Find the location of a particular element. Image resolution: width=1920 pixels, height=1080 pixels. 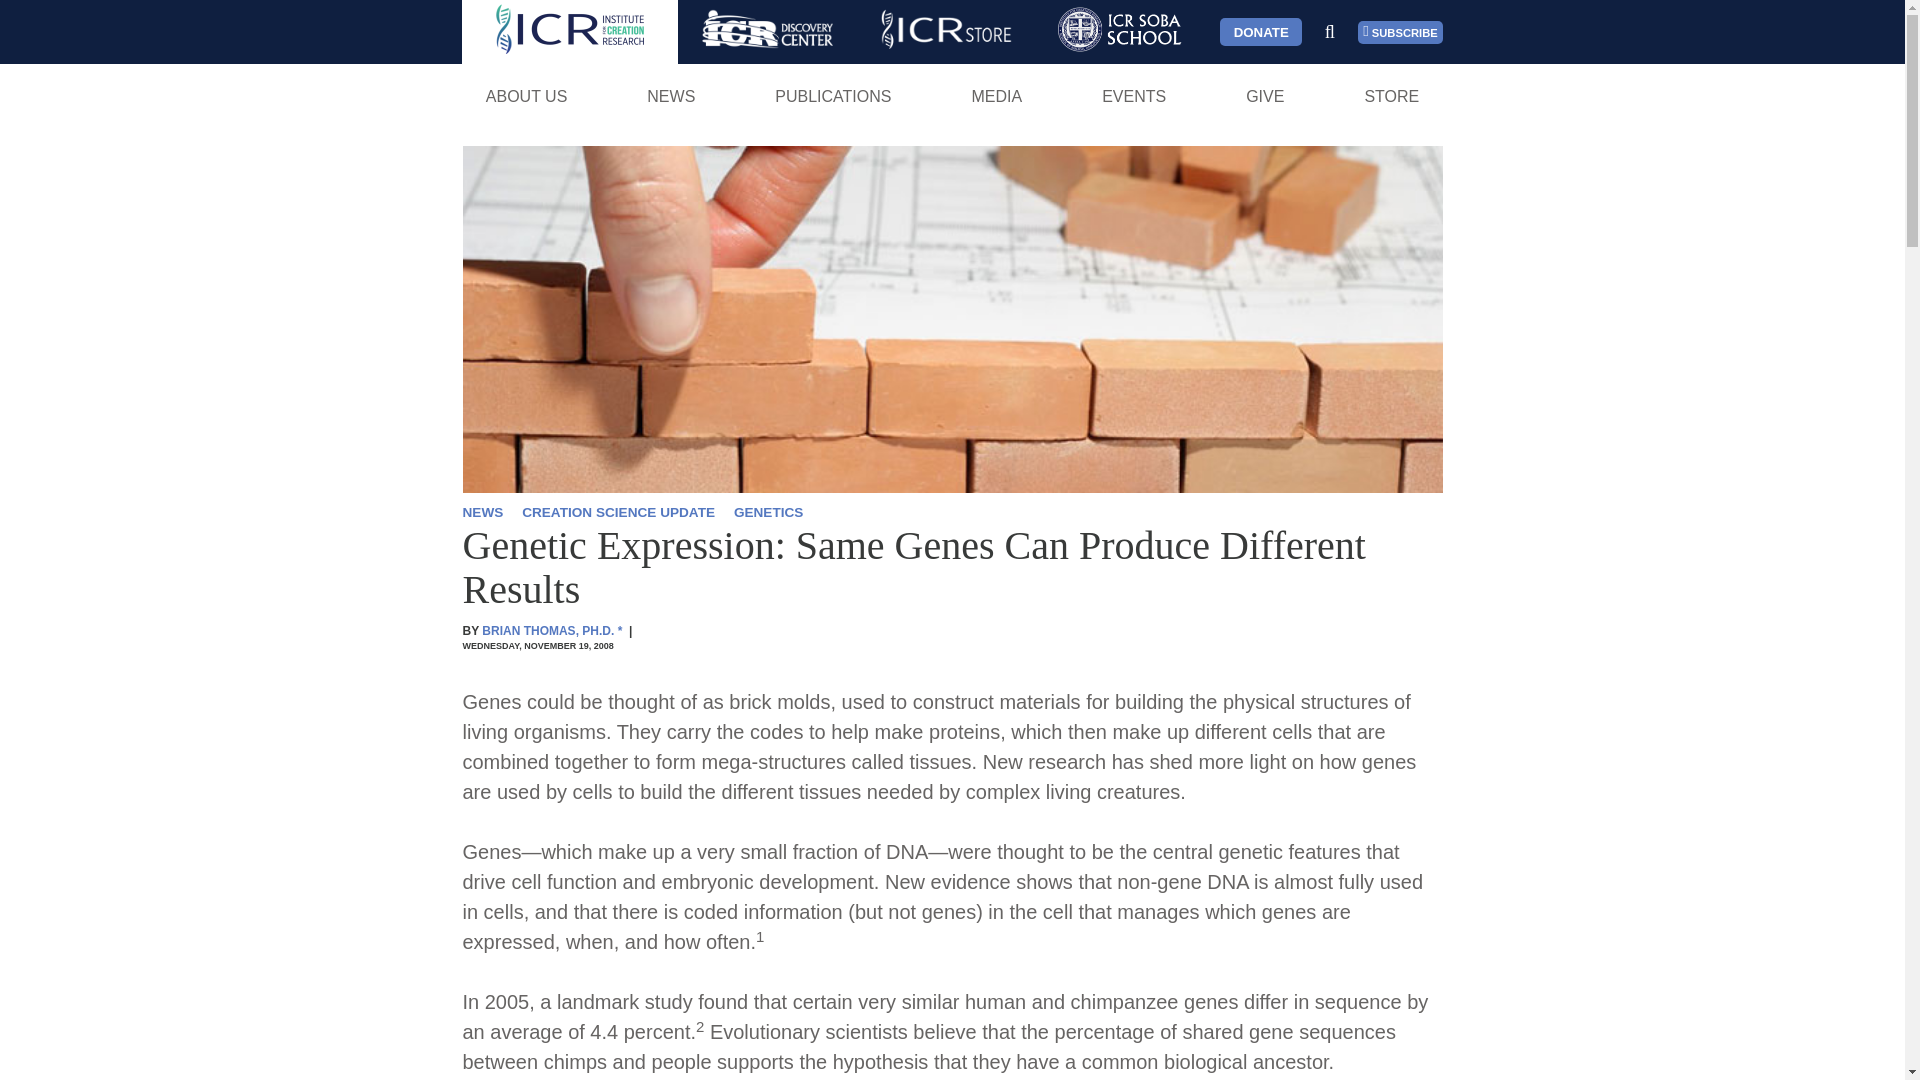

SUBSCRIBE is located at coordinates (1400, 32).